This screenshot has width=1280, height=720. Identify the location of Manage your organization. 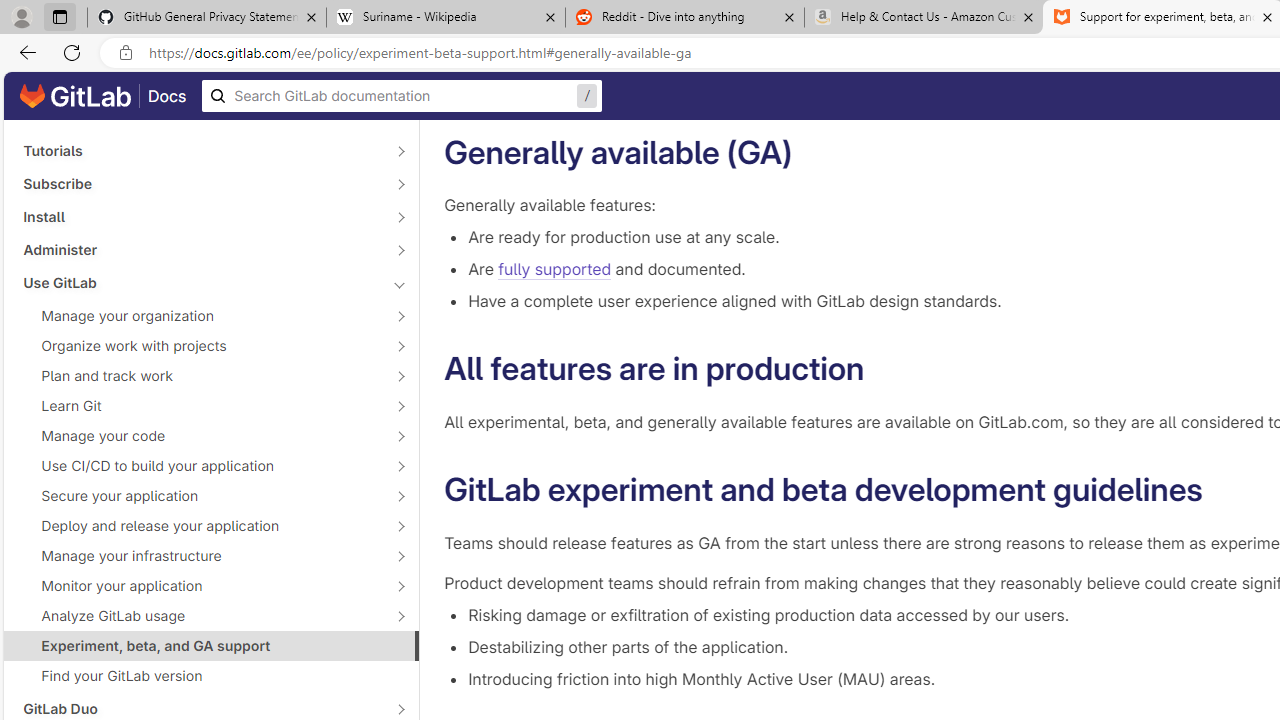
(200, 316).